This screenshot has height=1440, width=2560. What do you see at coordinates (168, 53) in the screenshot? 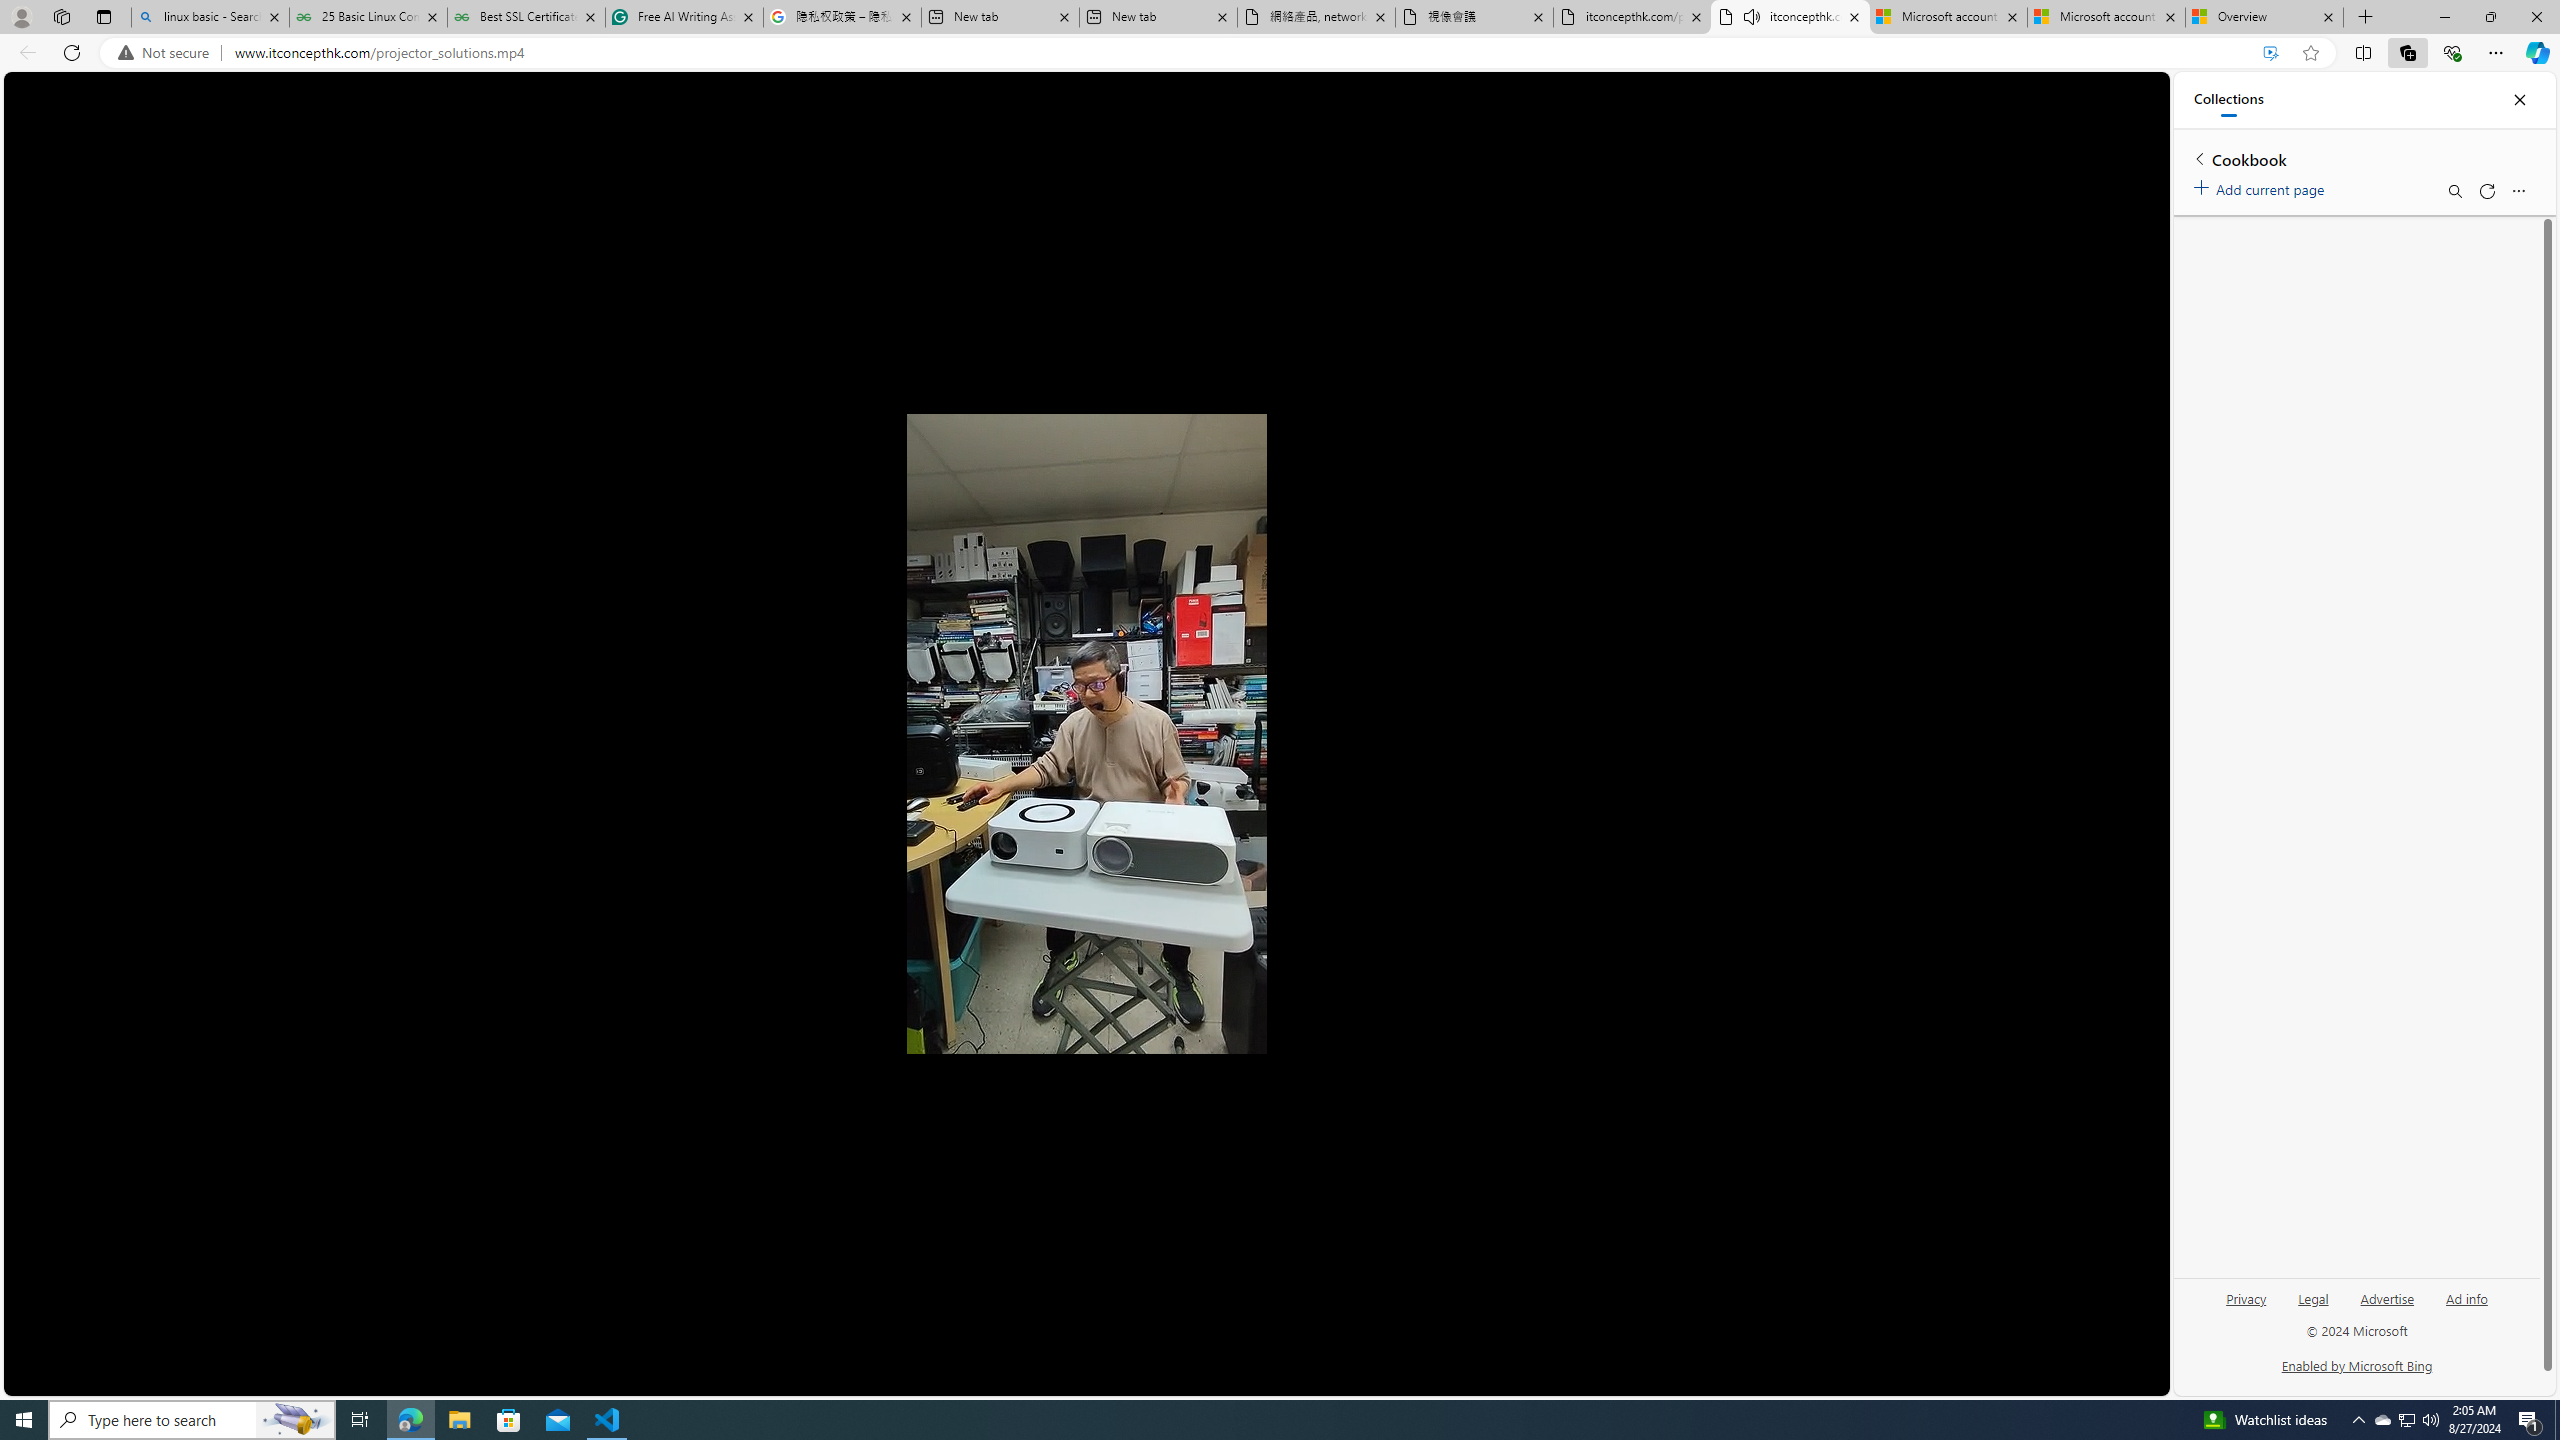
I see `Not secure` at bounding box center [168, 53].